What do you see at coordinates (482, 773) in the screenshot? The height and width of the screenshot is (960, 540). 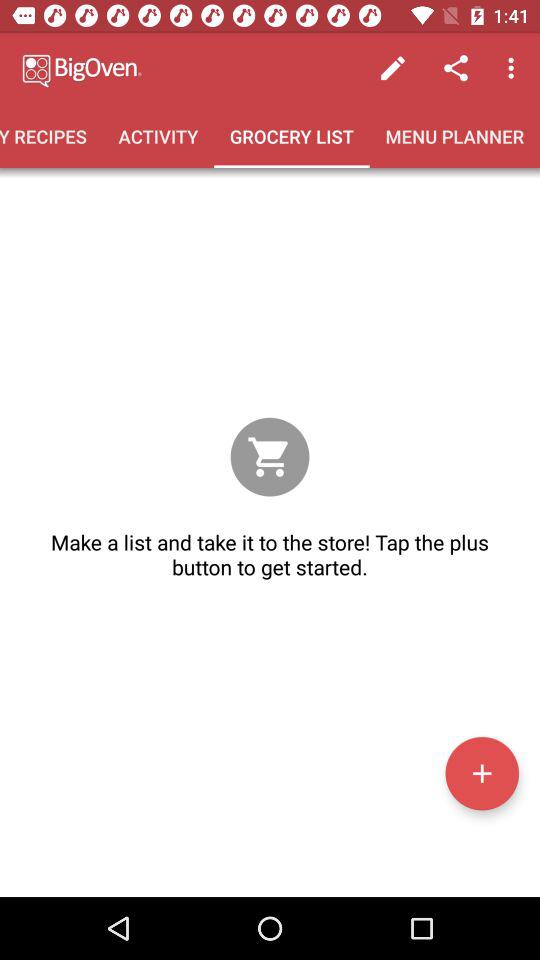 I see `choose the item at the bottom right corner` at bounding box center [482, 773].